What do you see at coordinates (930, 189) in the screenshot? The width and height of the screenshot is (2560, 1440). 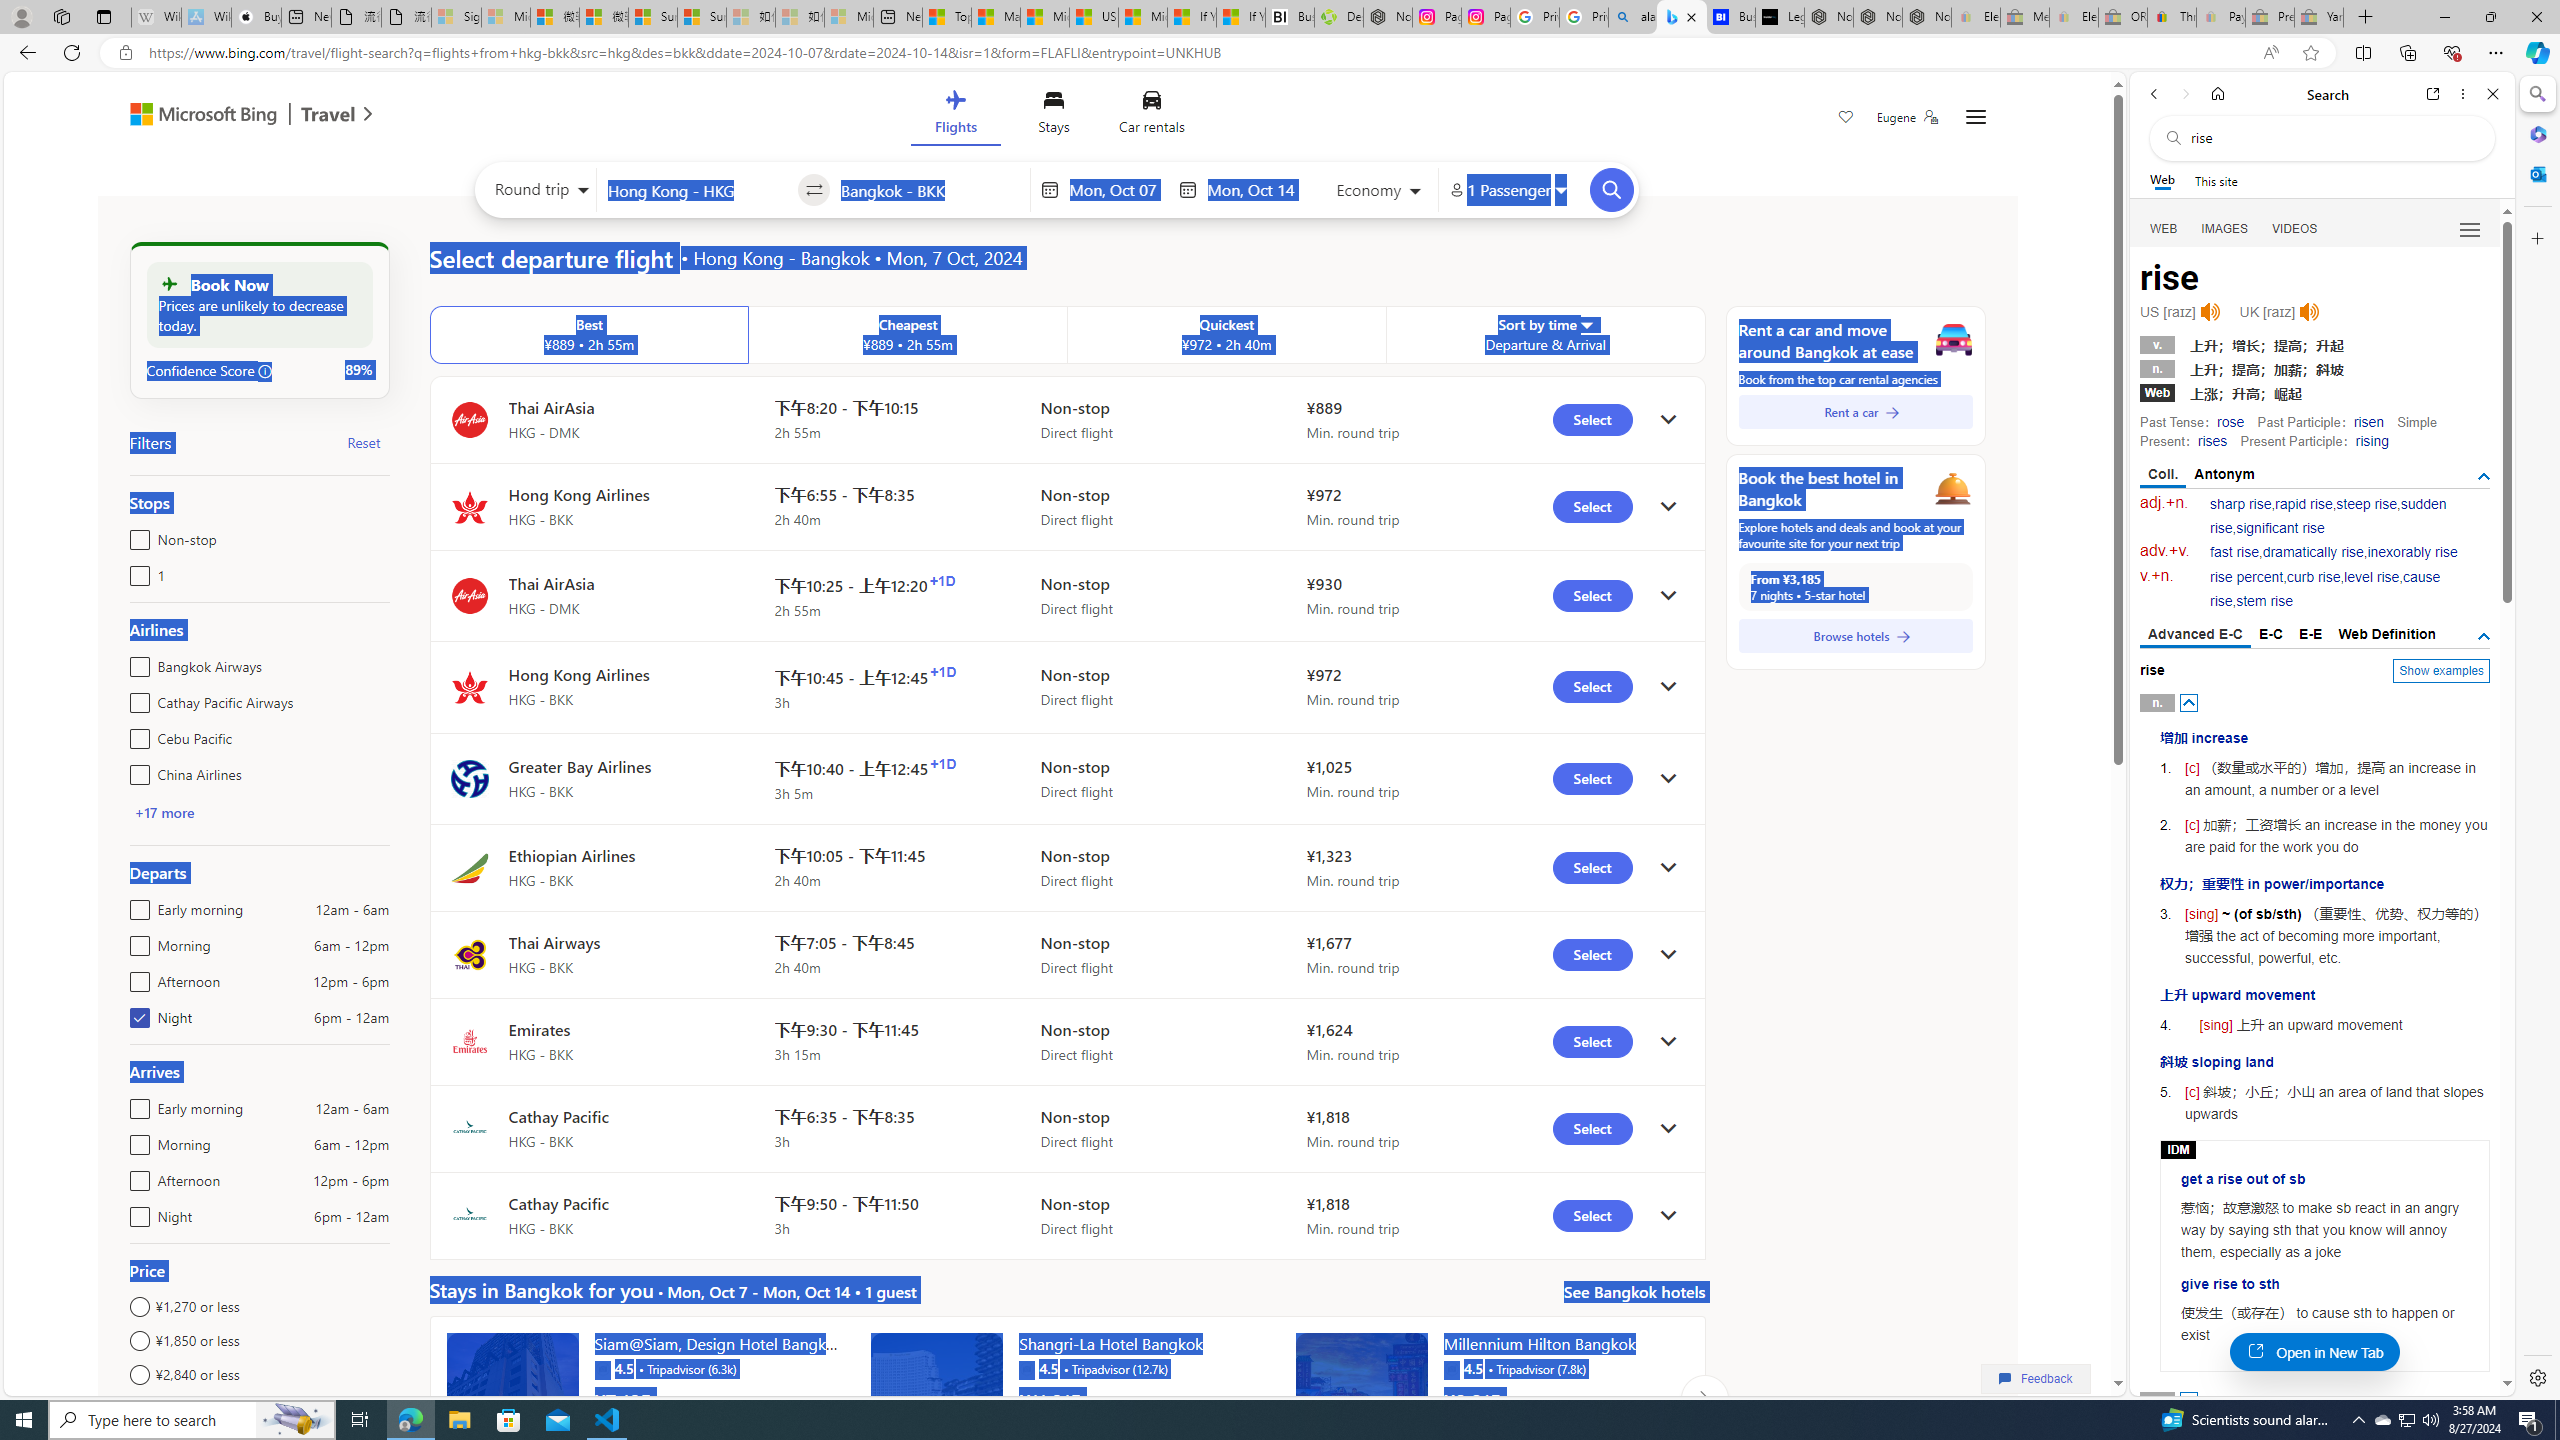 I see `Class: autosuggest-container full-height no-y-padding` at bounding box center [930, 189].